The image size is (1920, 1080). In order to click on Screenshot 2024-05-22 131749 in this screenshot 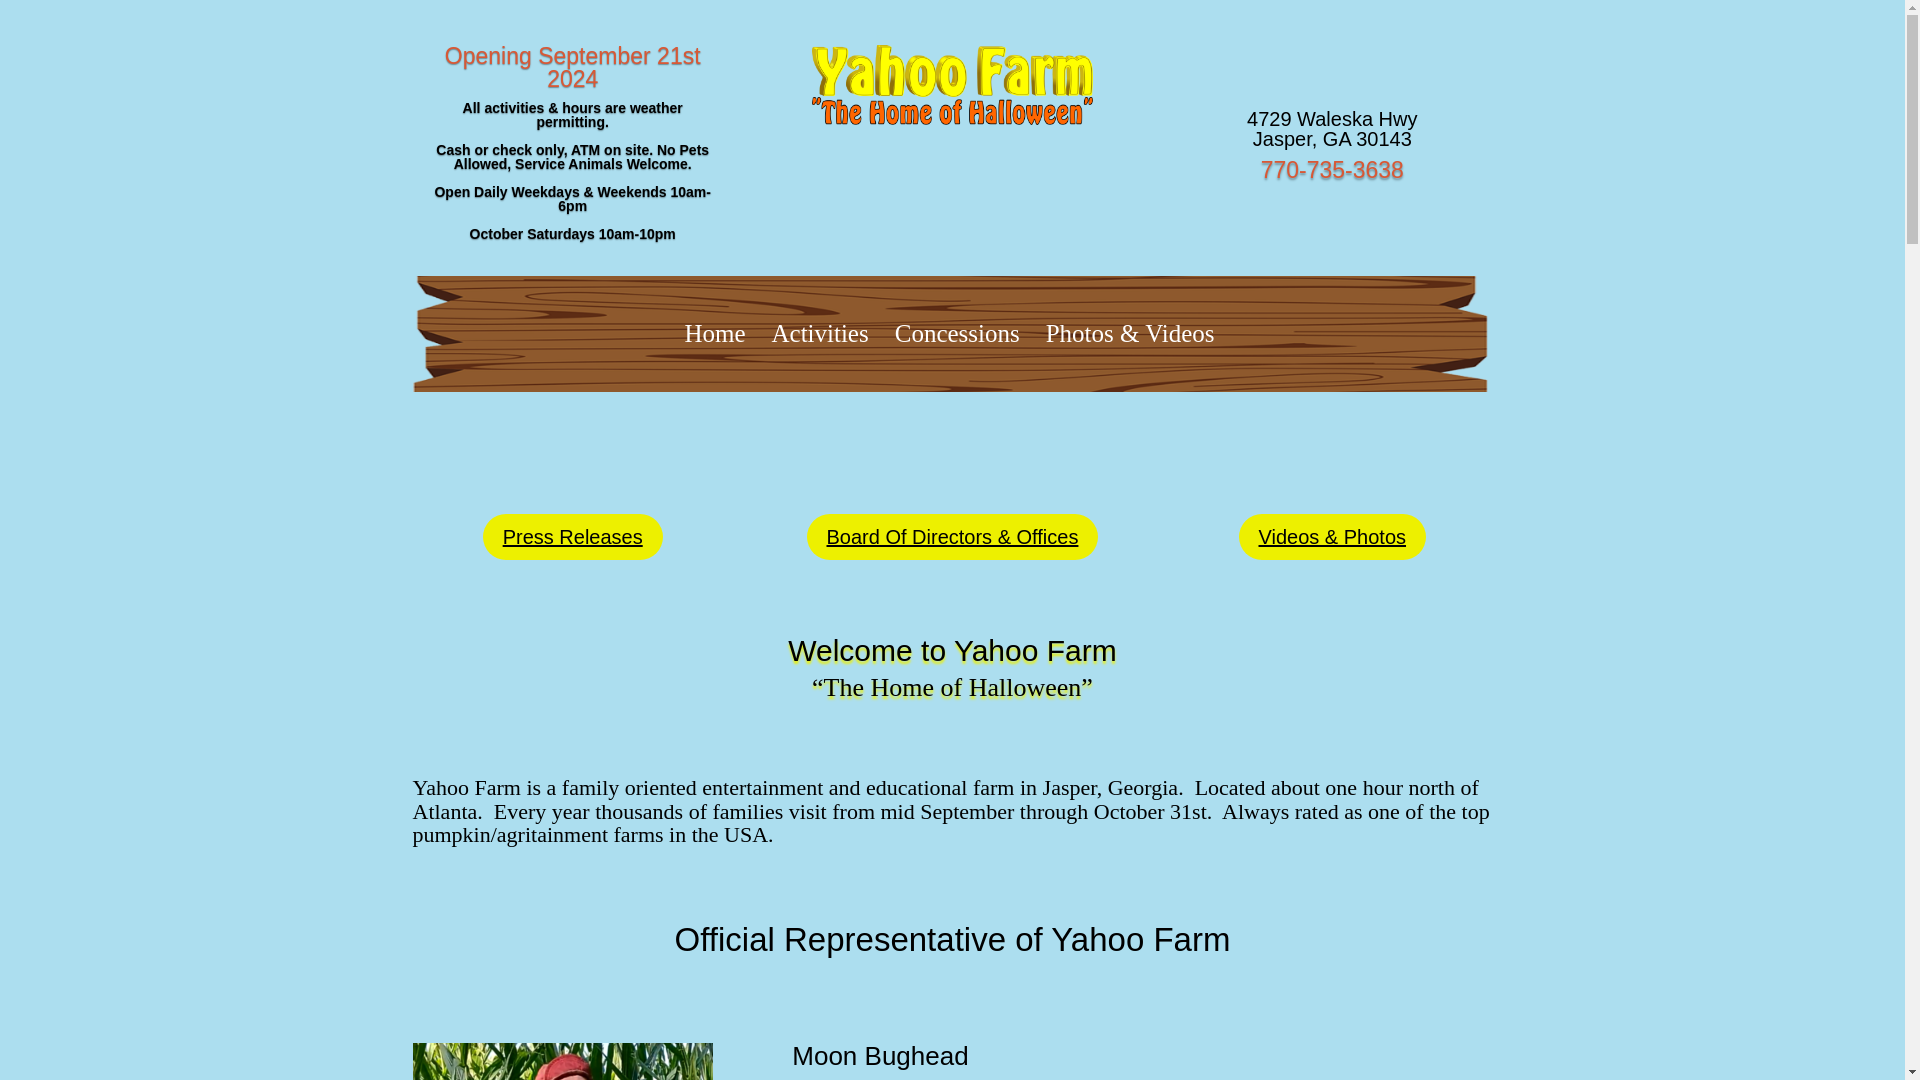, I will do `click(562, 1062)`.